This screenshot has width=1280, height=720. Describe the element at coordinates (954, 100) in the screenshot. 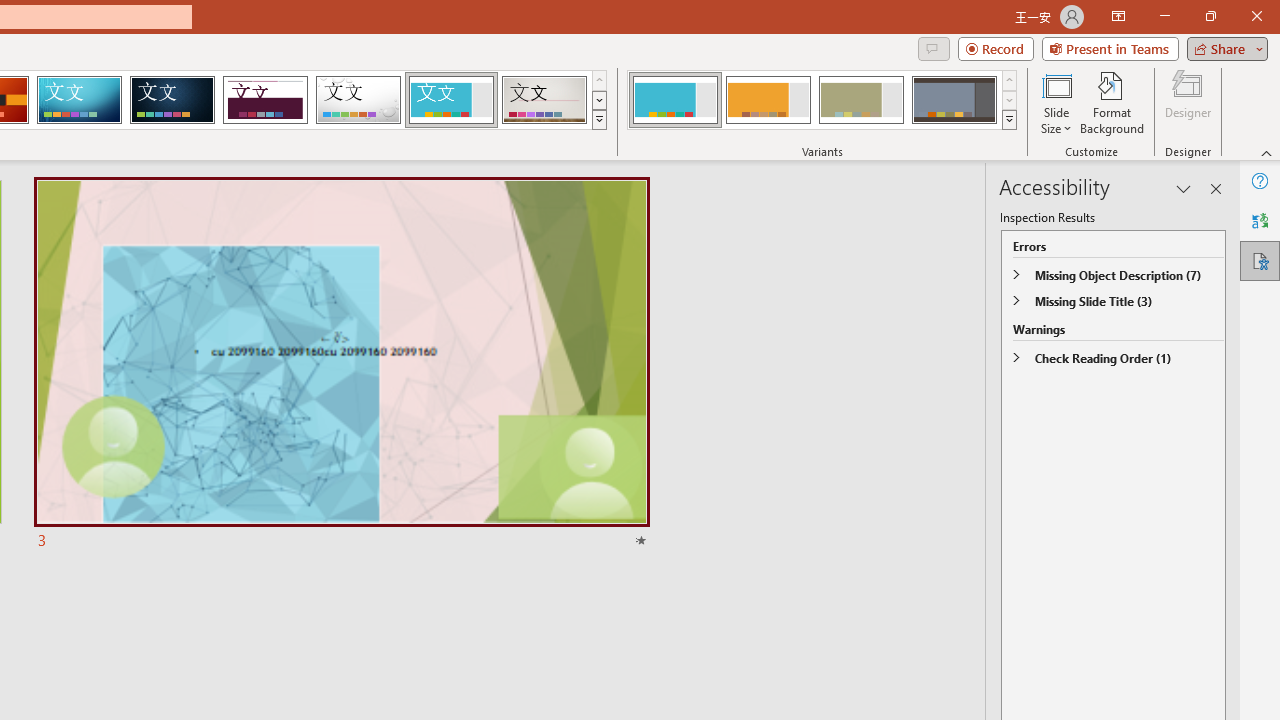

I see `Frame Variant 4` at that location.